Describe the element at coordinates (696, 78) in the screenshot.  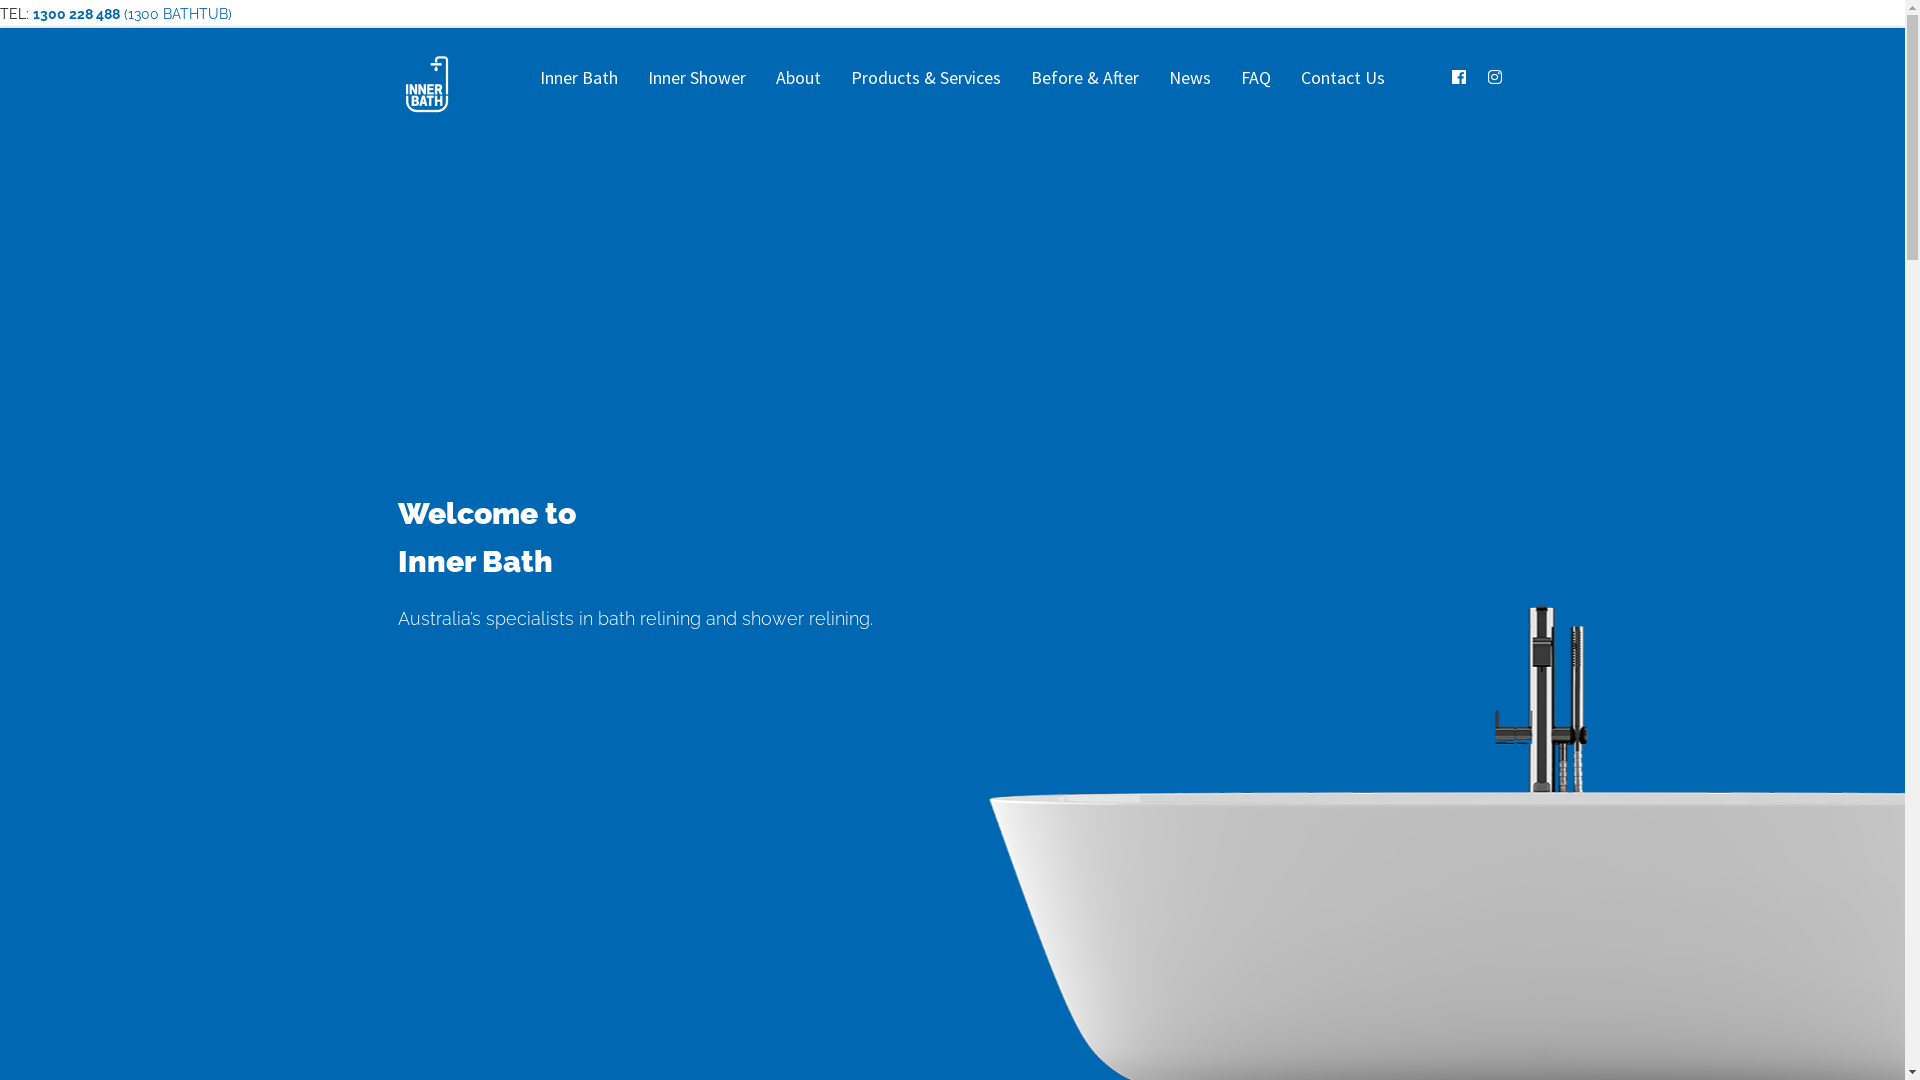
I see `Inner Shower` at that location.